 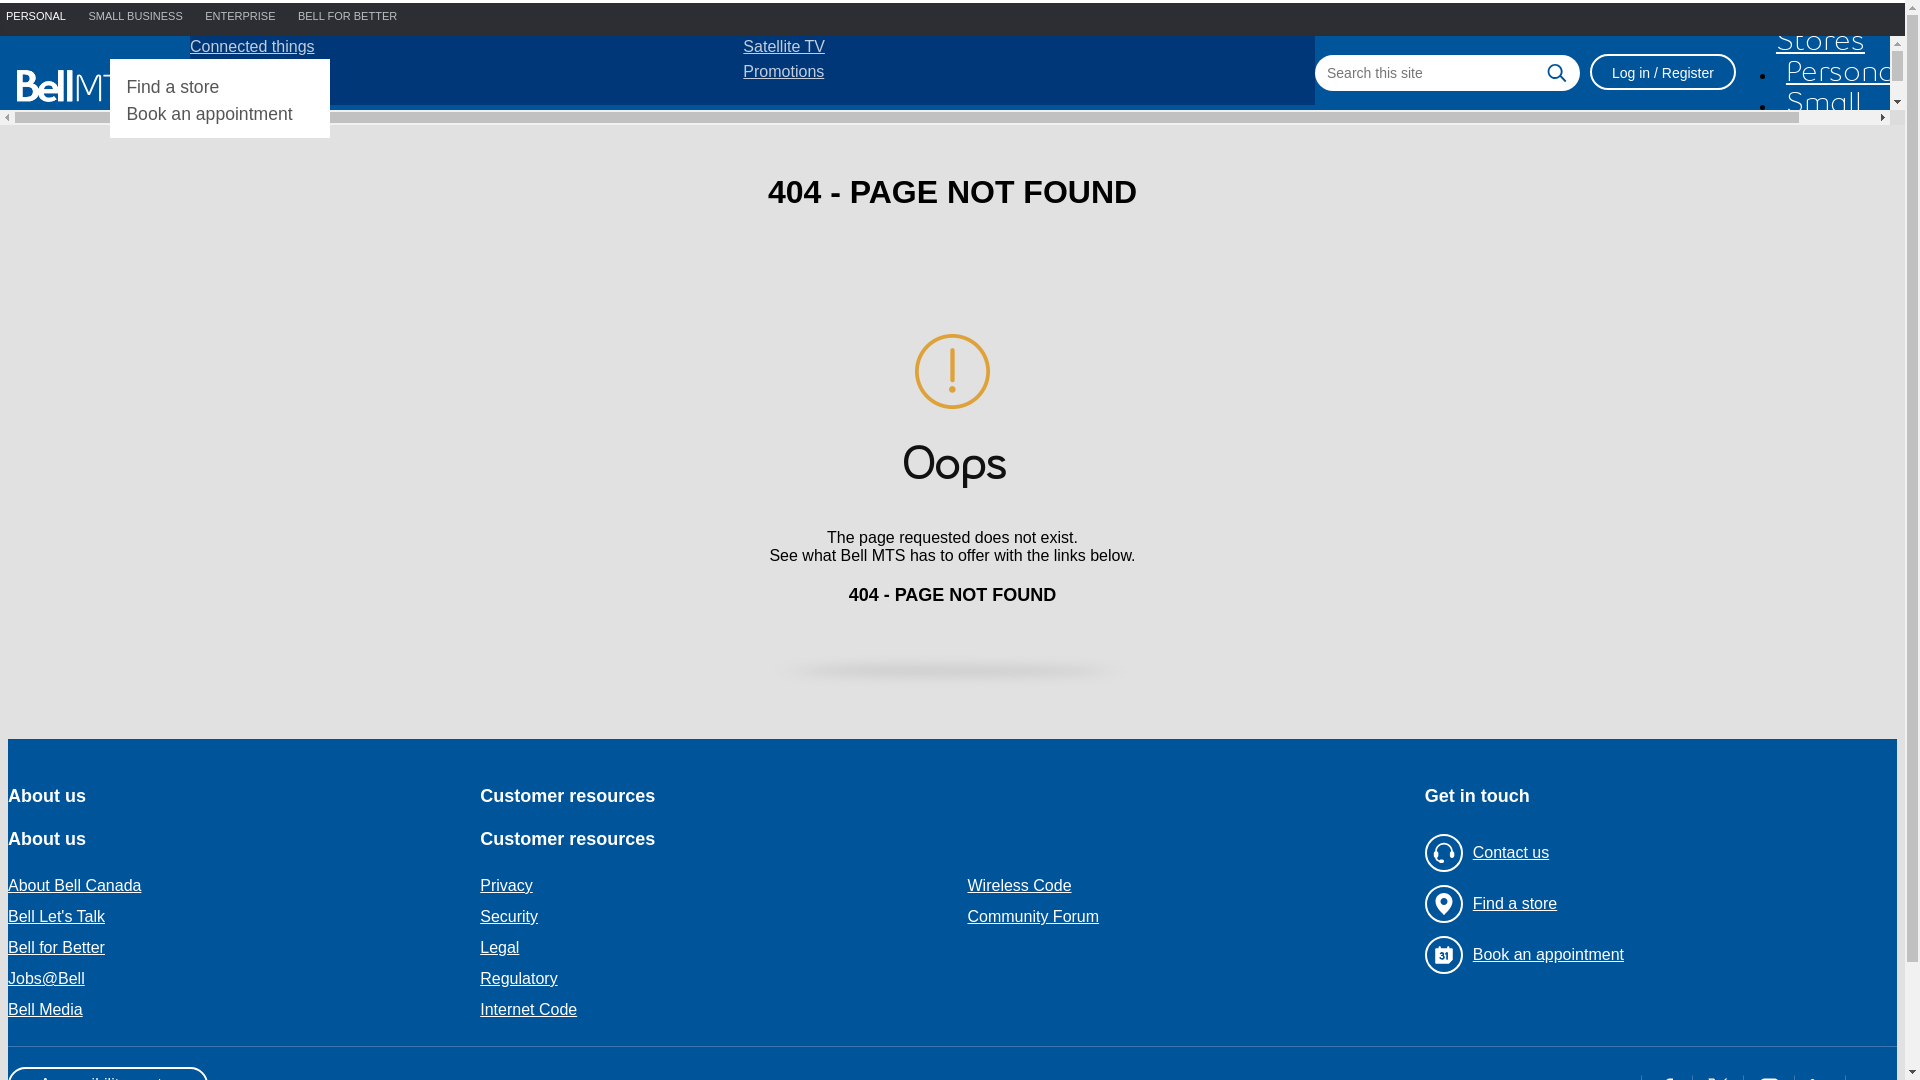 I want to click on My accounts, so click(x=270, y=300).